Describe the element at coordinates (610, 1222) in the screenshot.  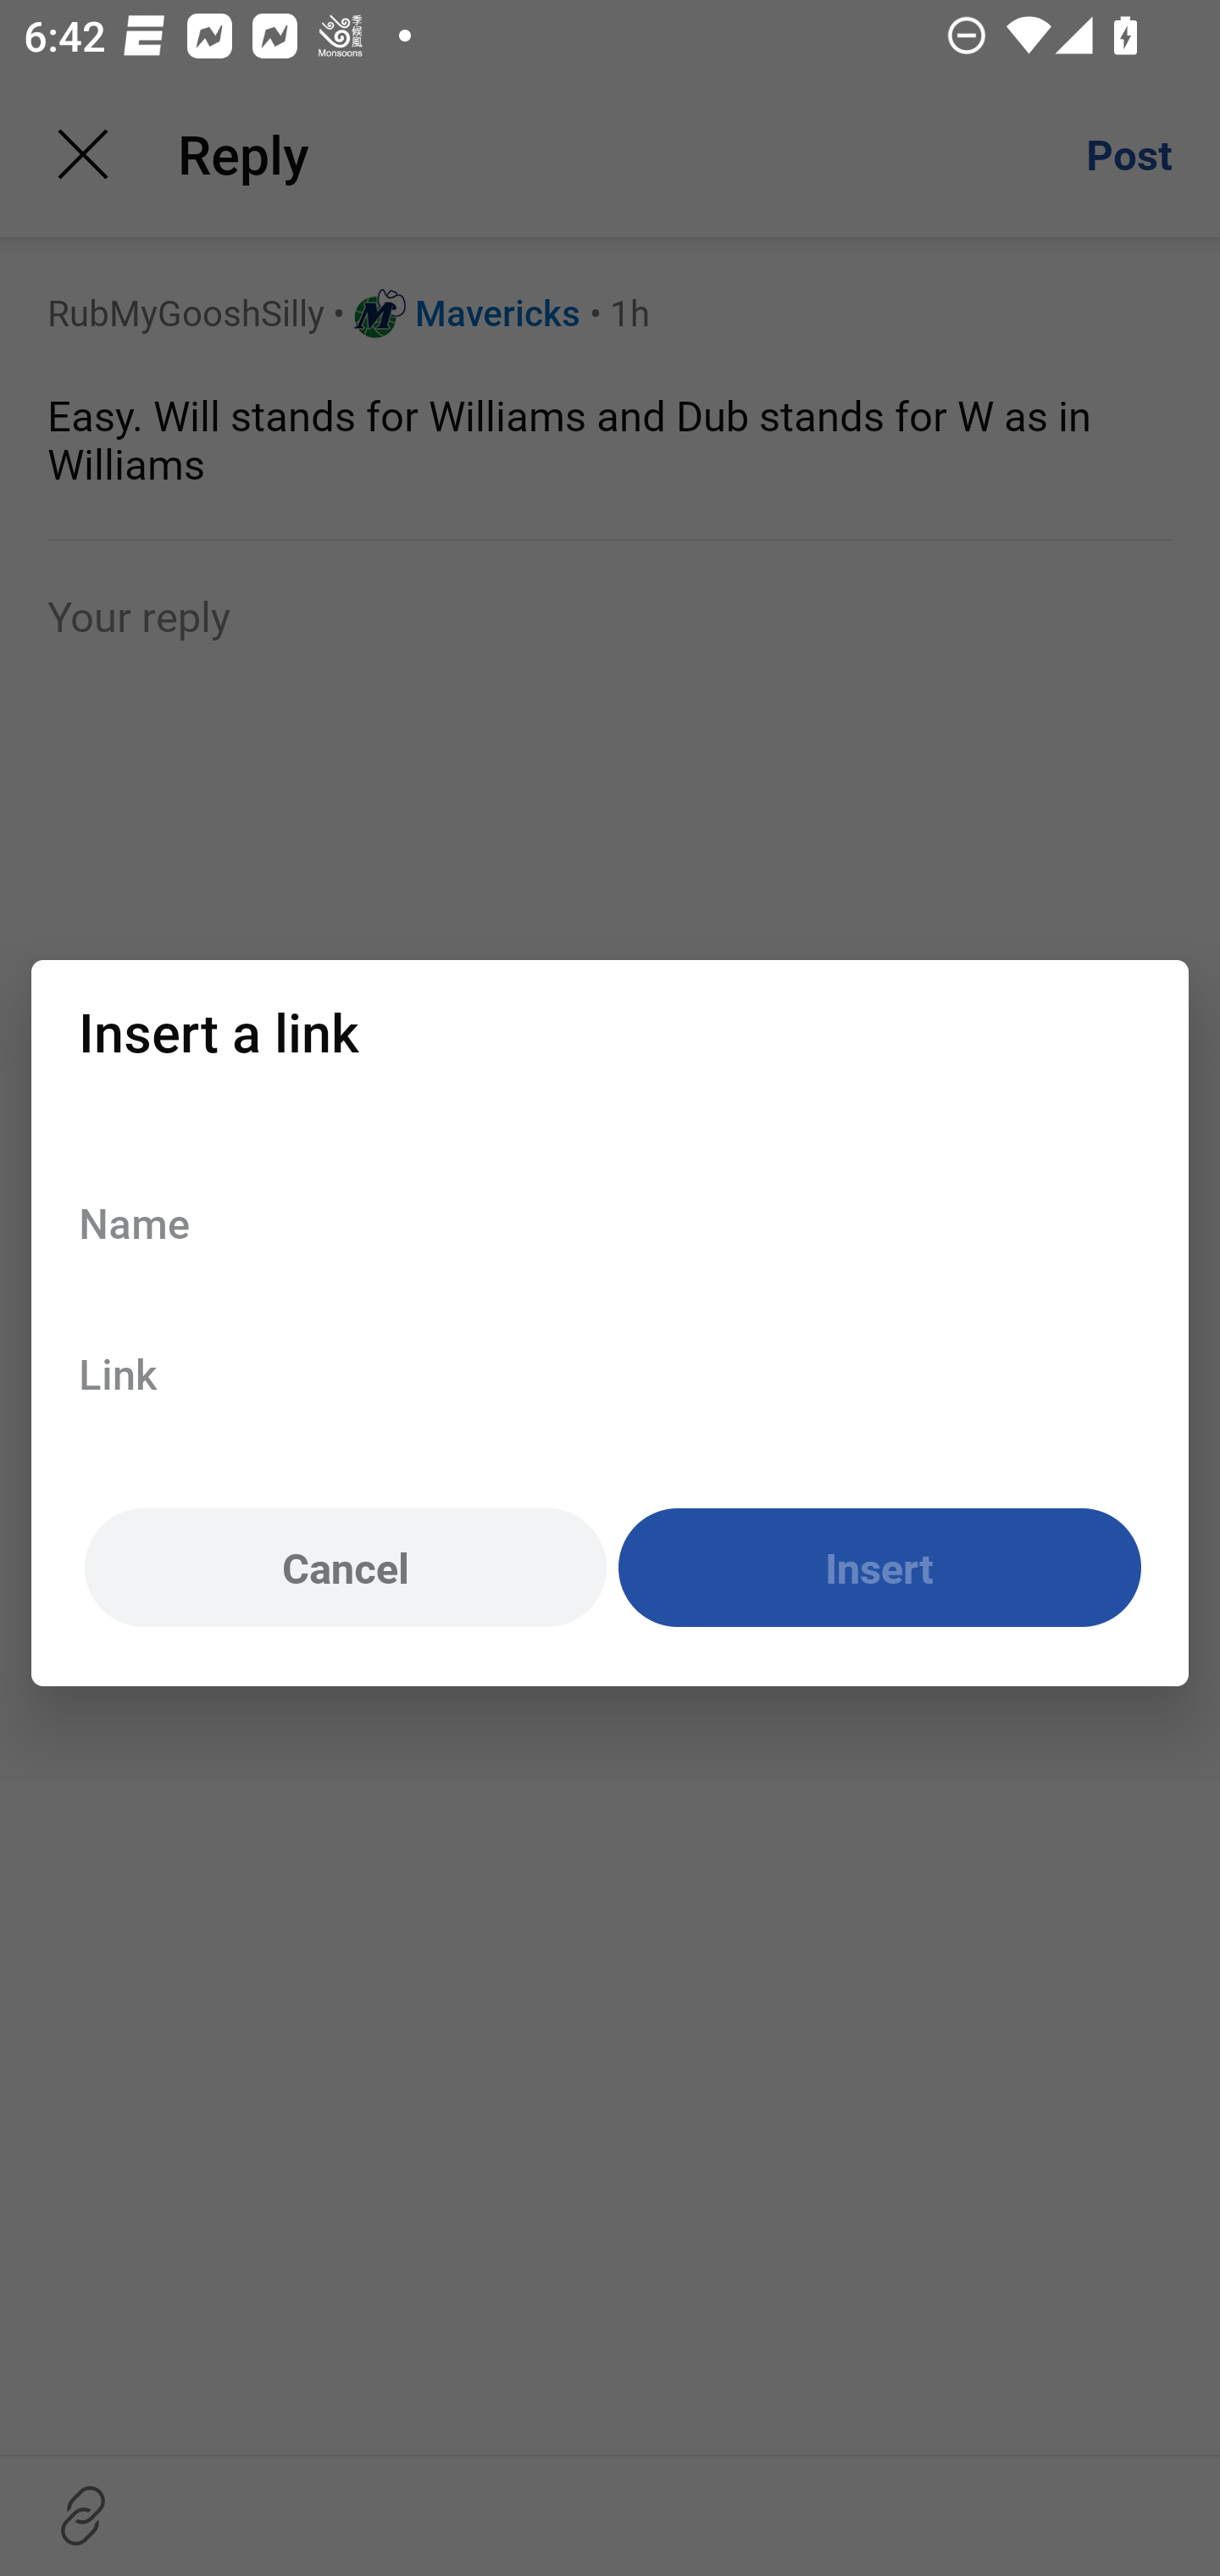
I see `Name` at that location.